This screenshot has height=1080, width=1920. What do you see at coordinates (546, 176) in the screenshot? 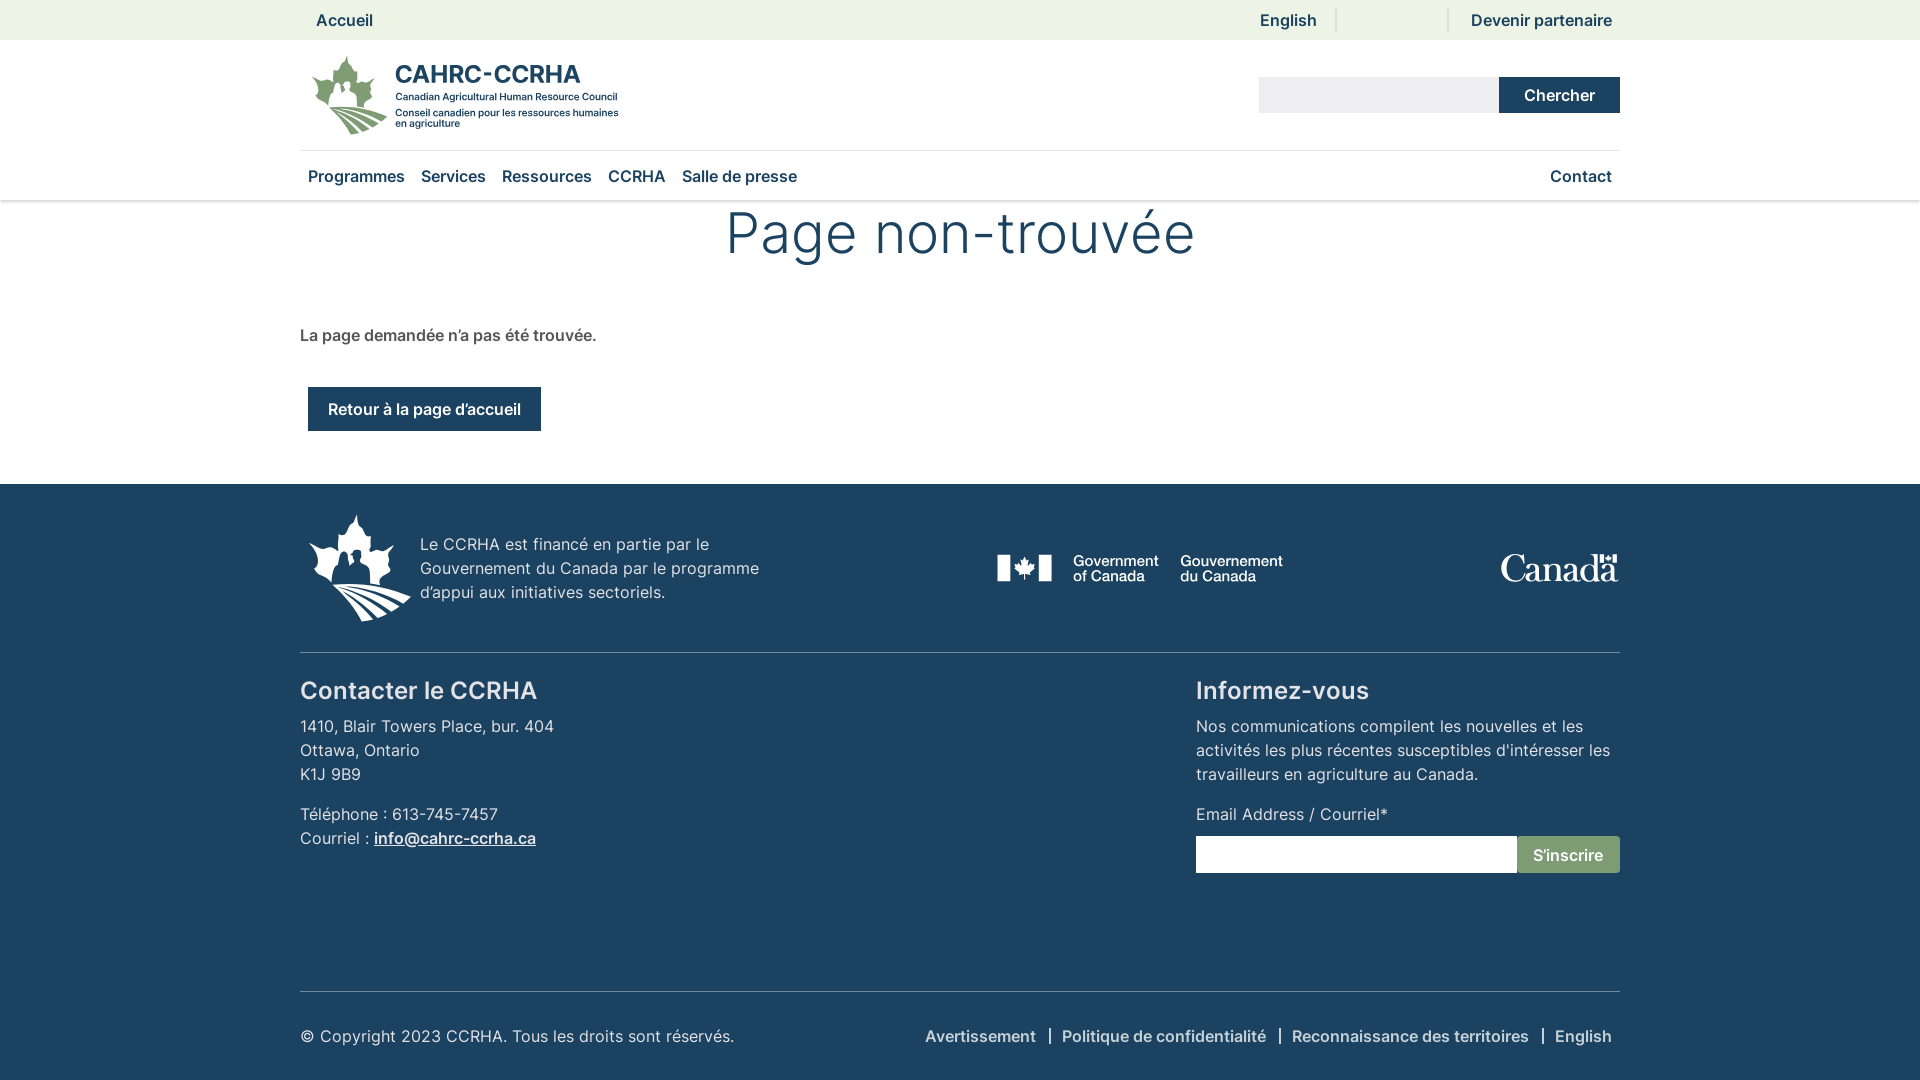
I see `Ressources` at bounding box center [546, 176].